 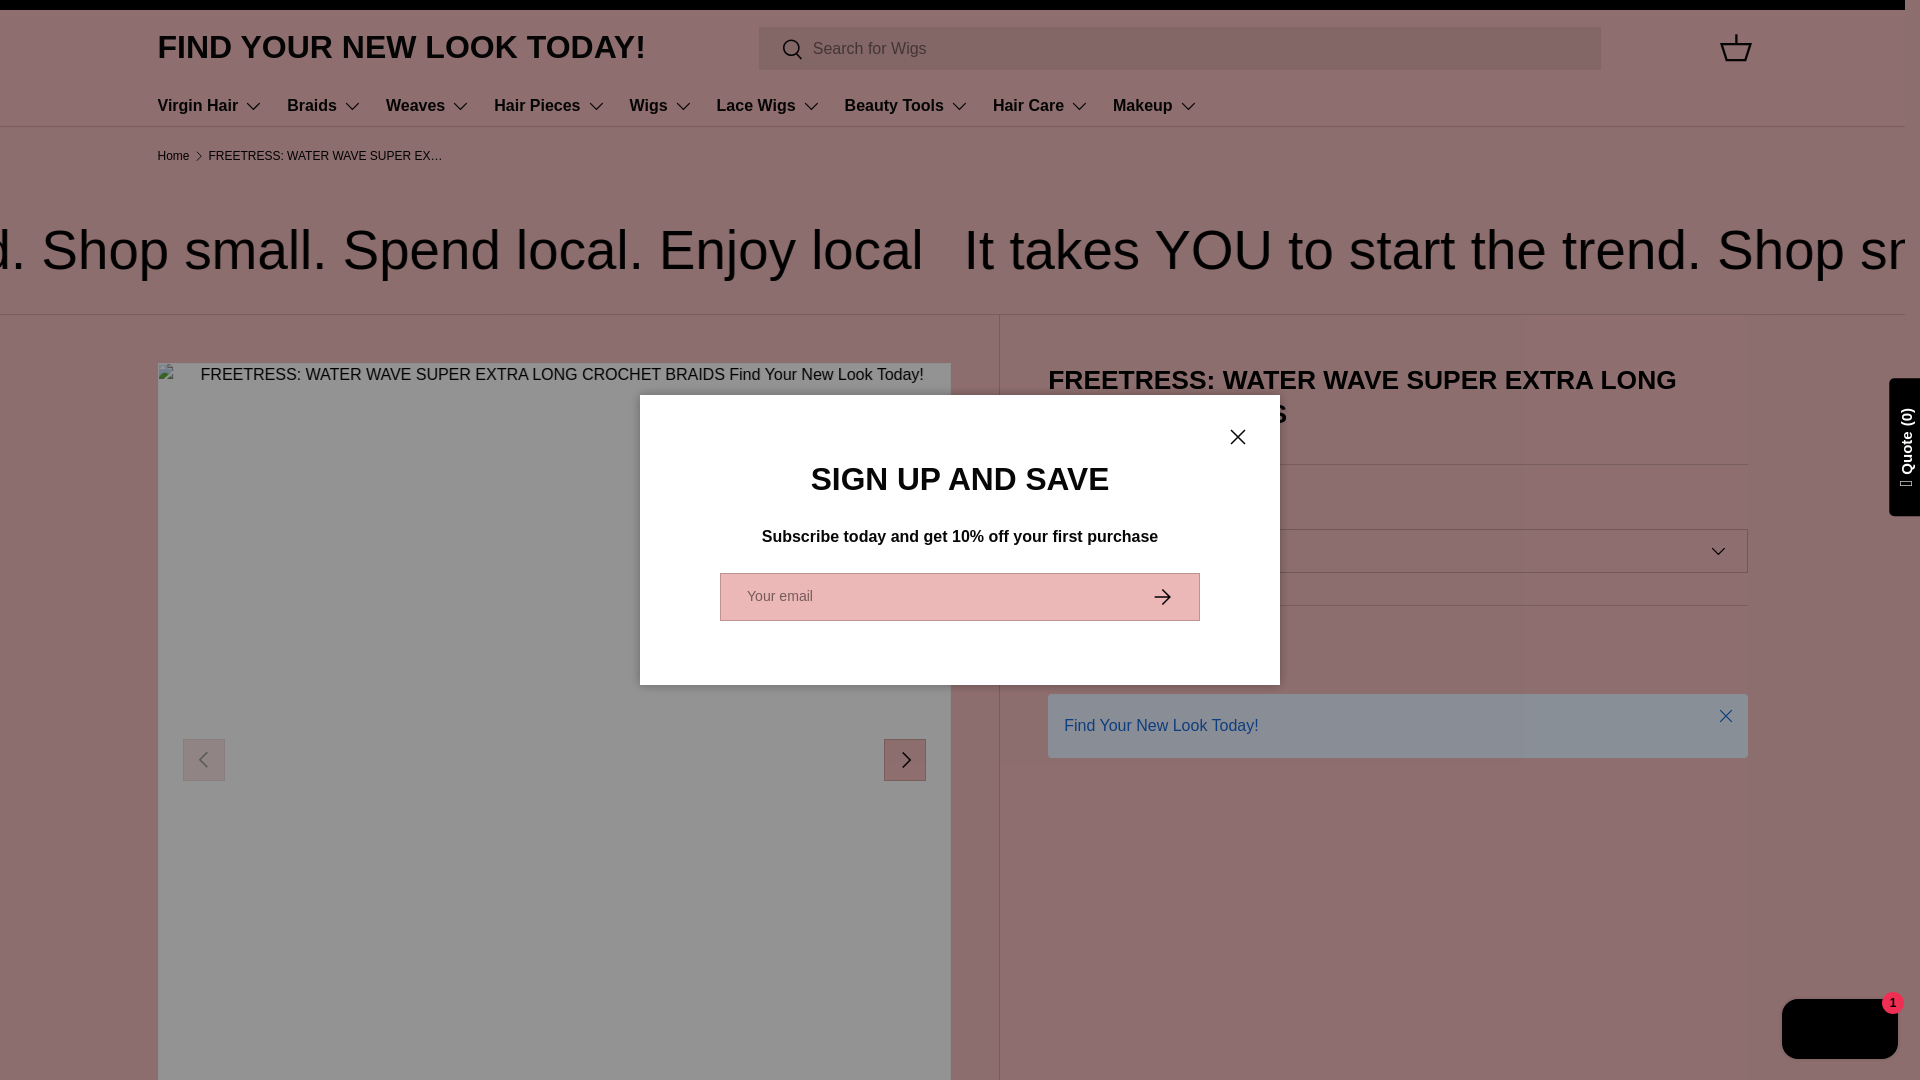 What do you see at coordinates (548, 106) in the screenshot?
I see `Hair Pieces` at bounding box center [548, 106].